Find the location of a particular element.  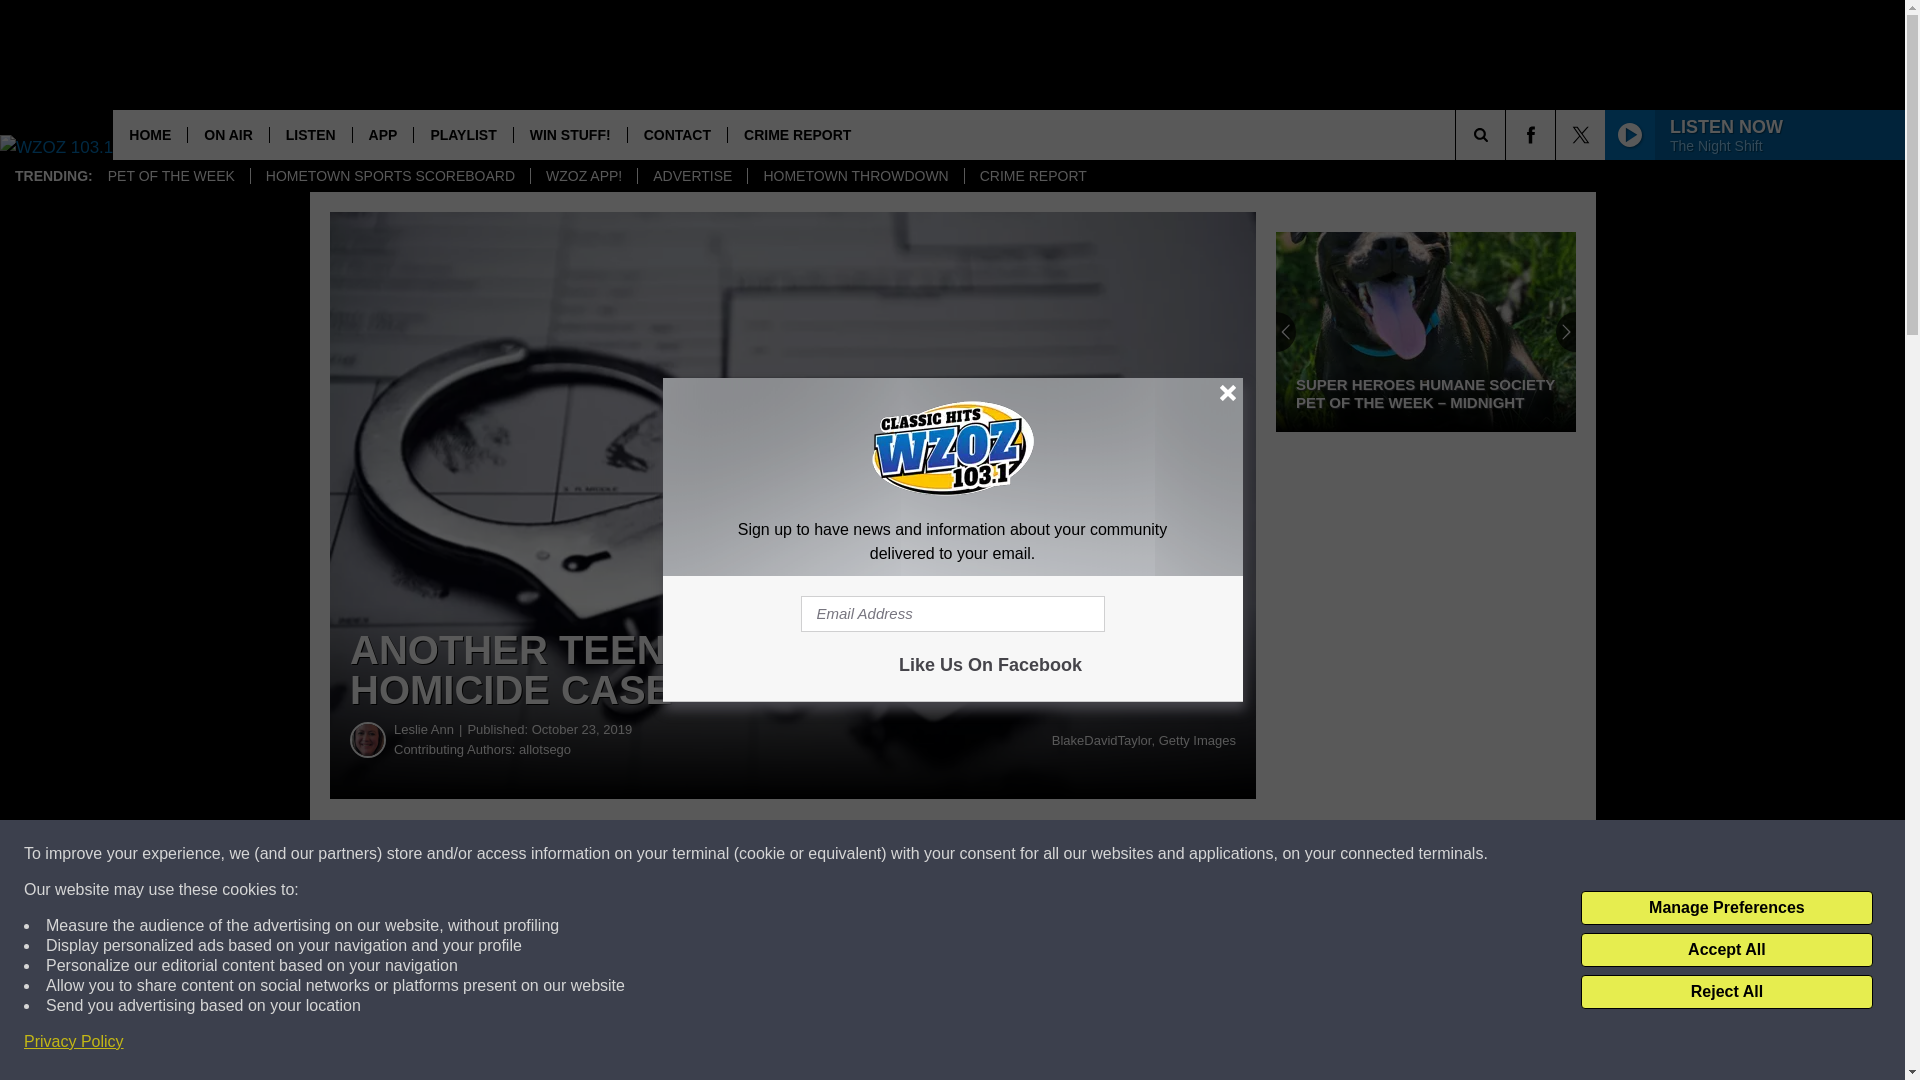

ON AIR is located at coordinates (227, 134).